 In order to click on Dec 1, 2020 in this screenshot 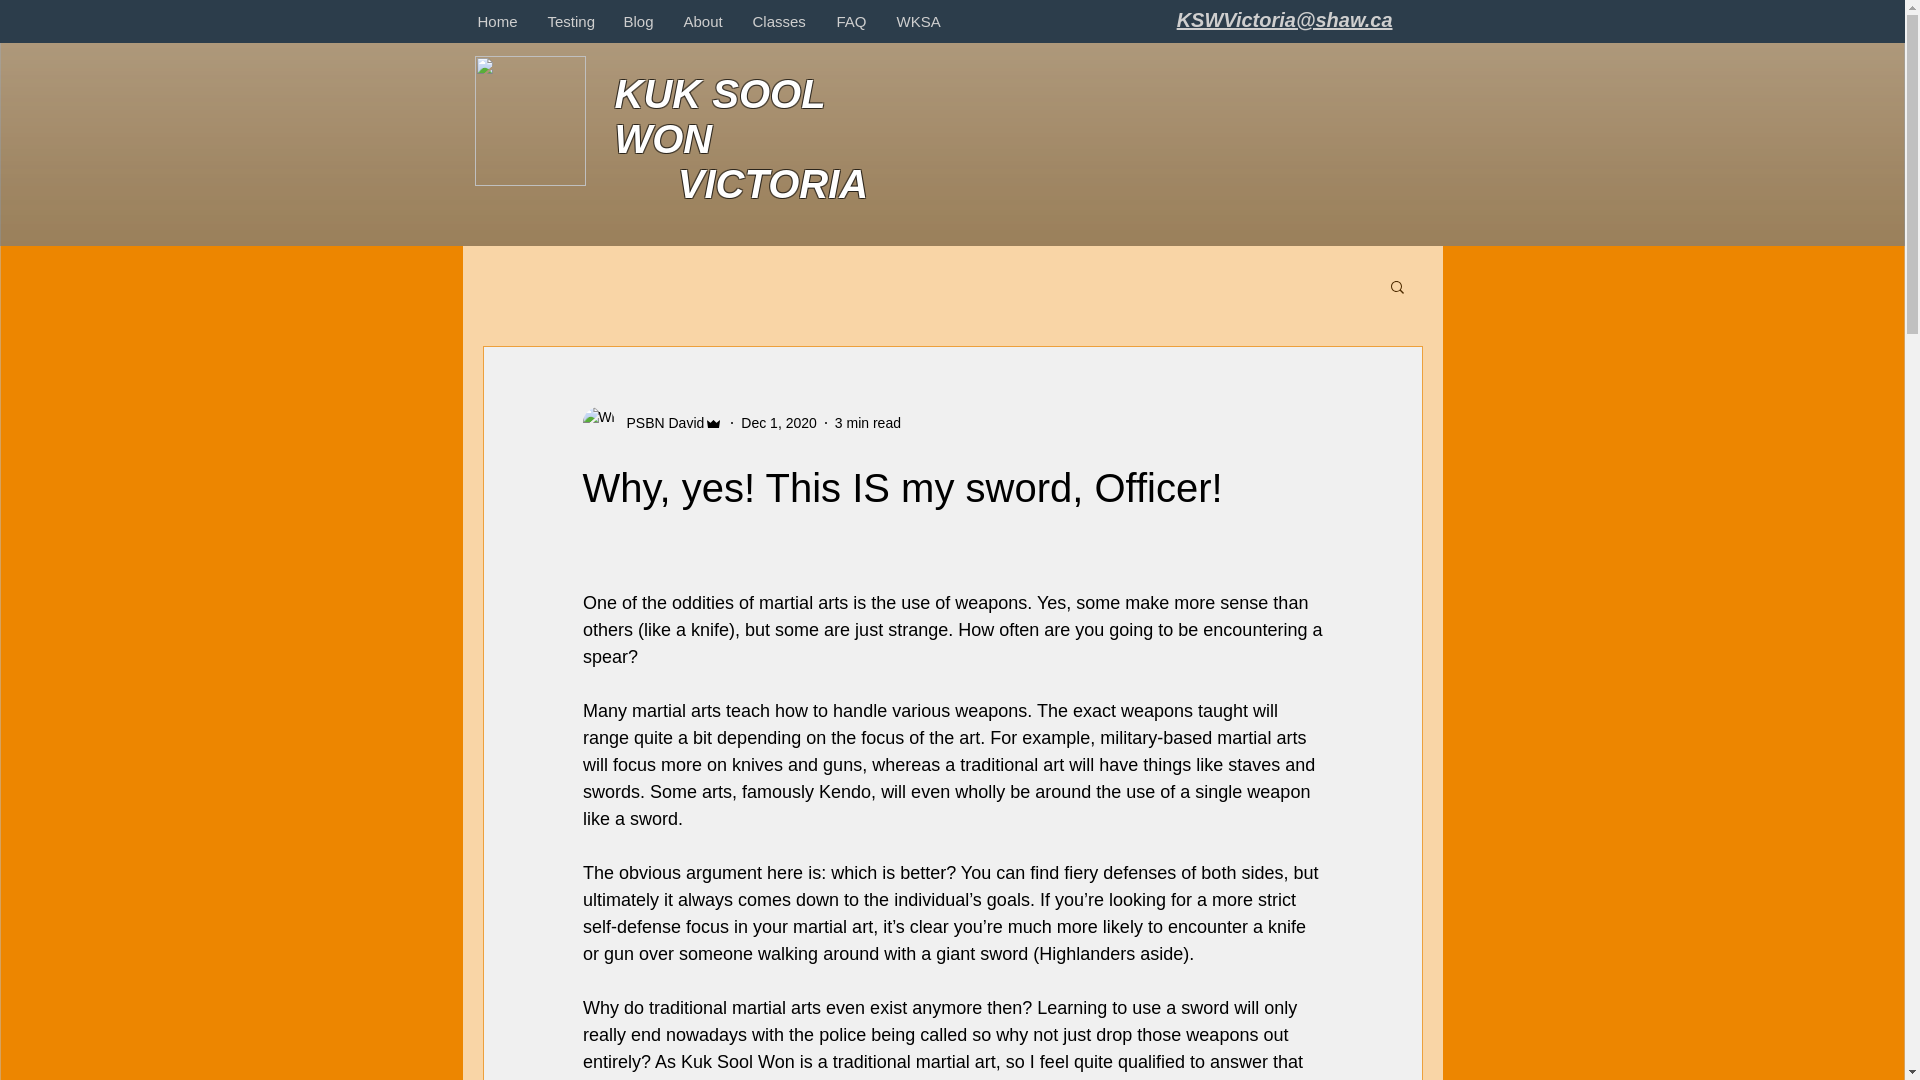, I will do `click(779, 421)`.